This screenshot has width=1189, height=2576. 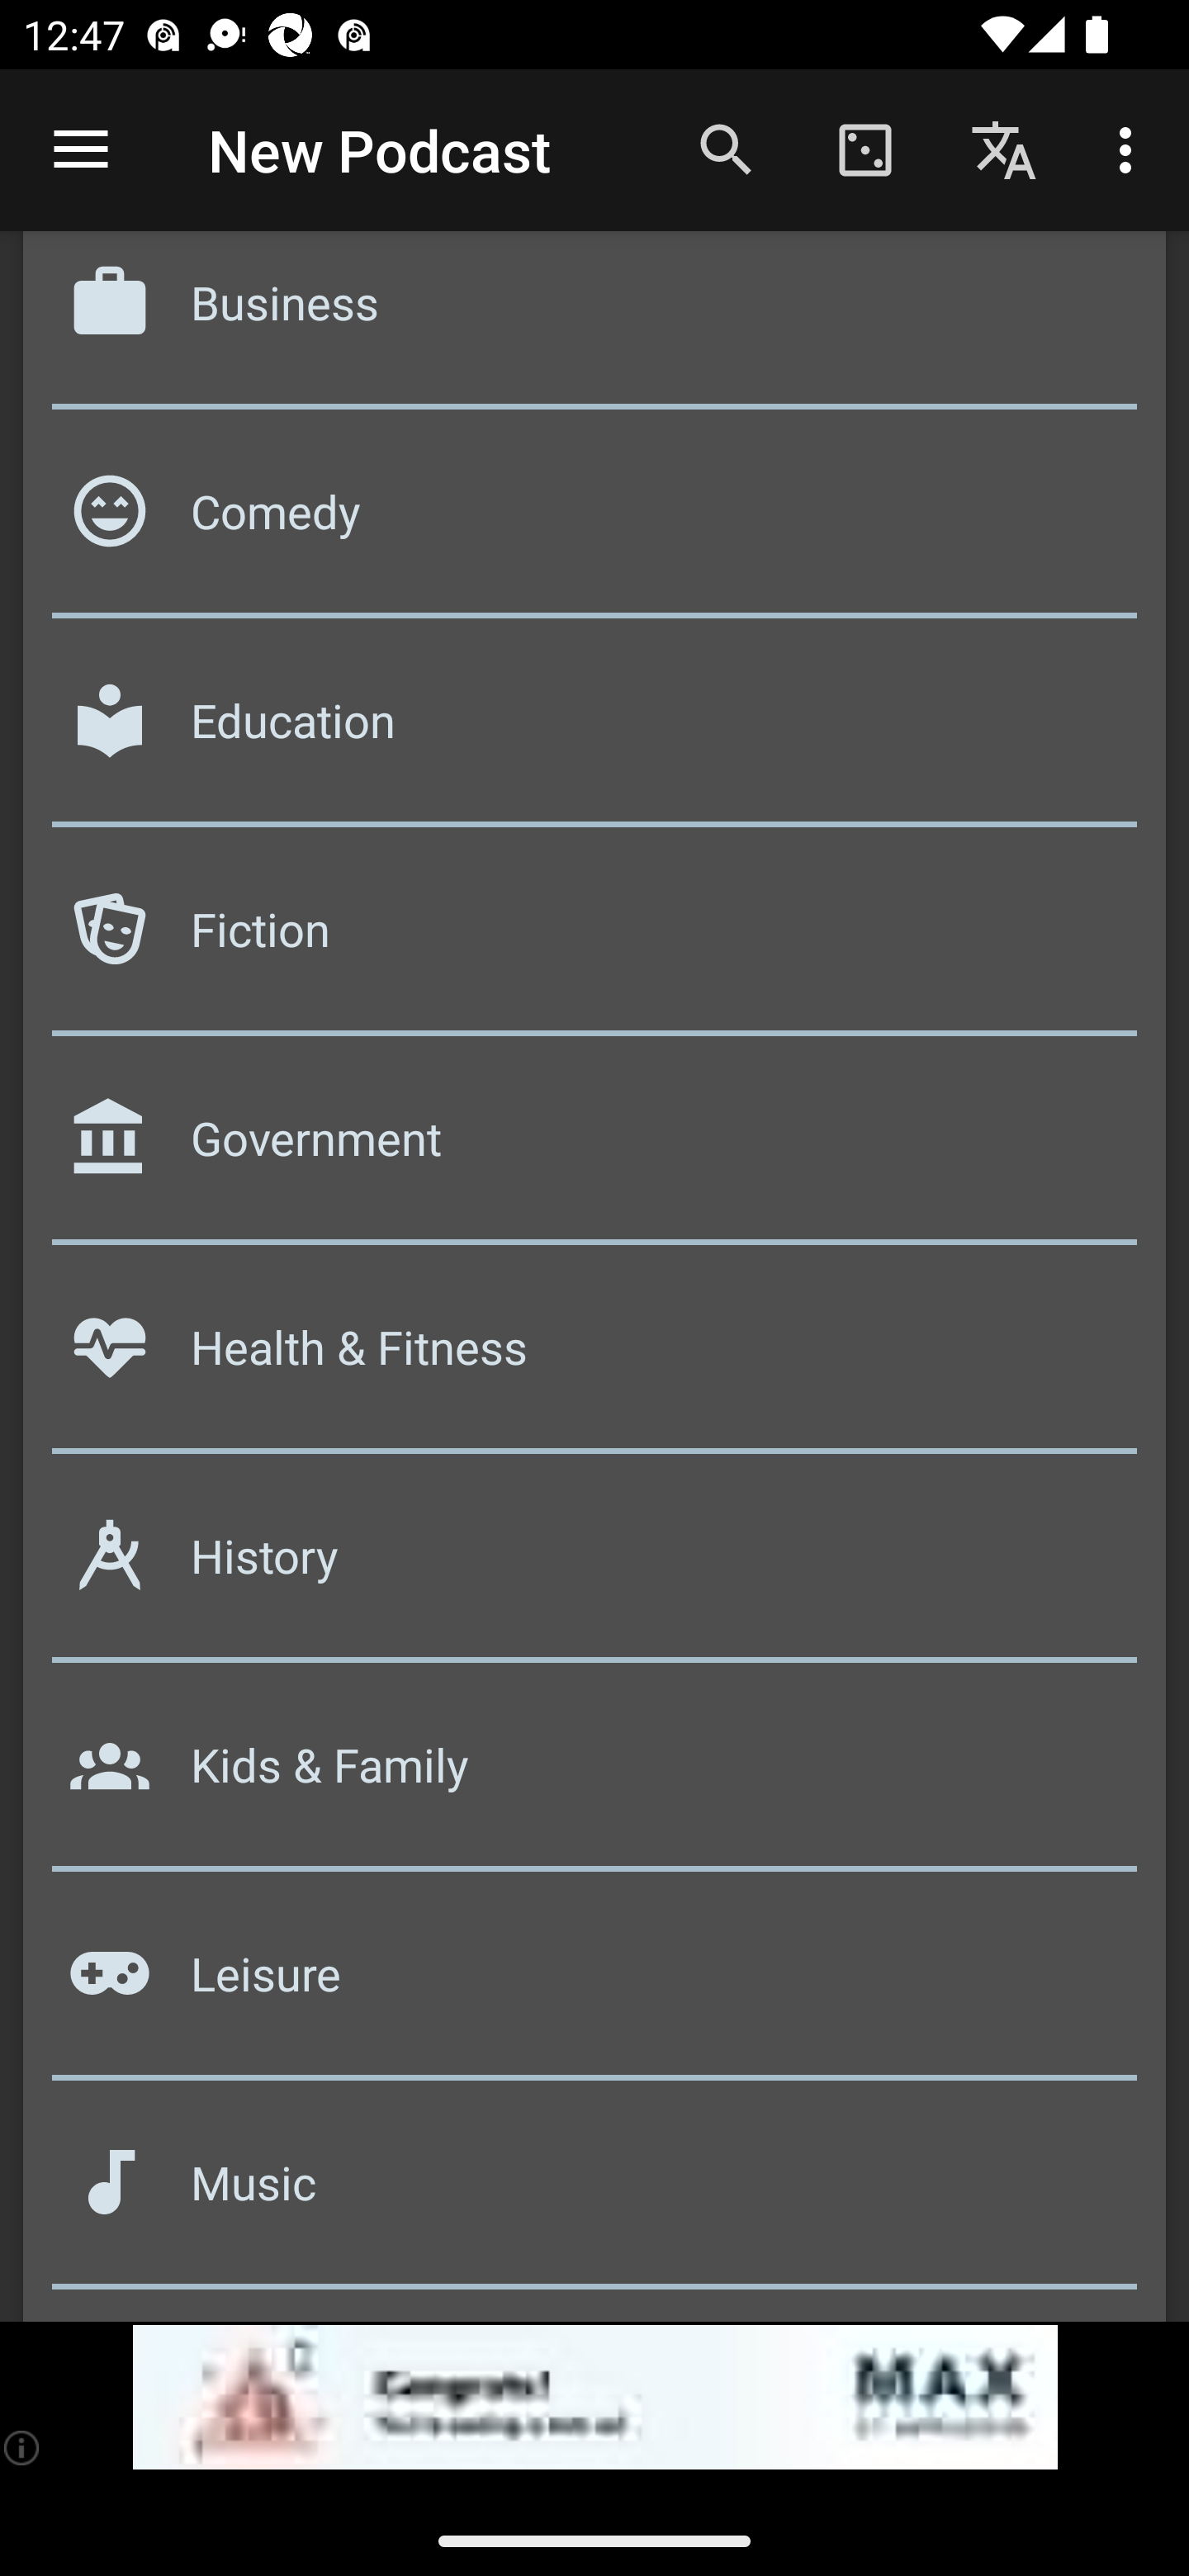 I want to click on History, so click(x=594, y=1567).